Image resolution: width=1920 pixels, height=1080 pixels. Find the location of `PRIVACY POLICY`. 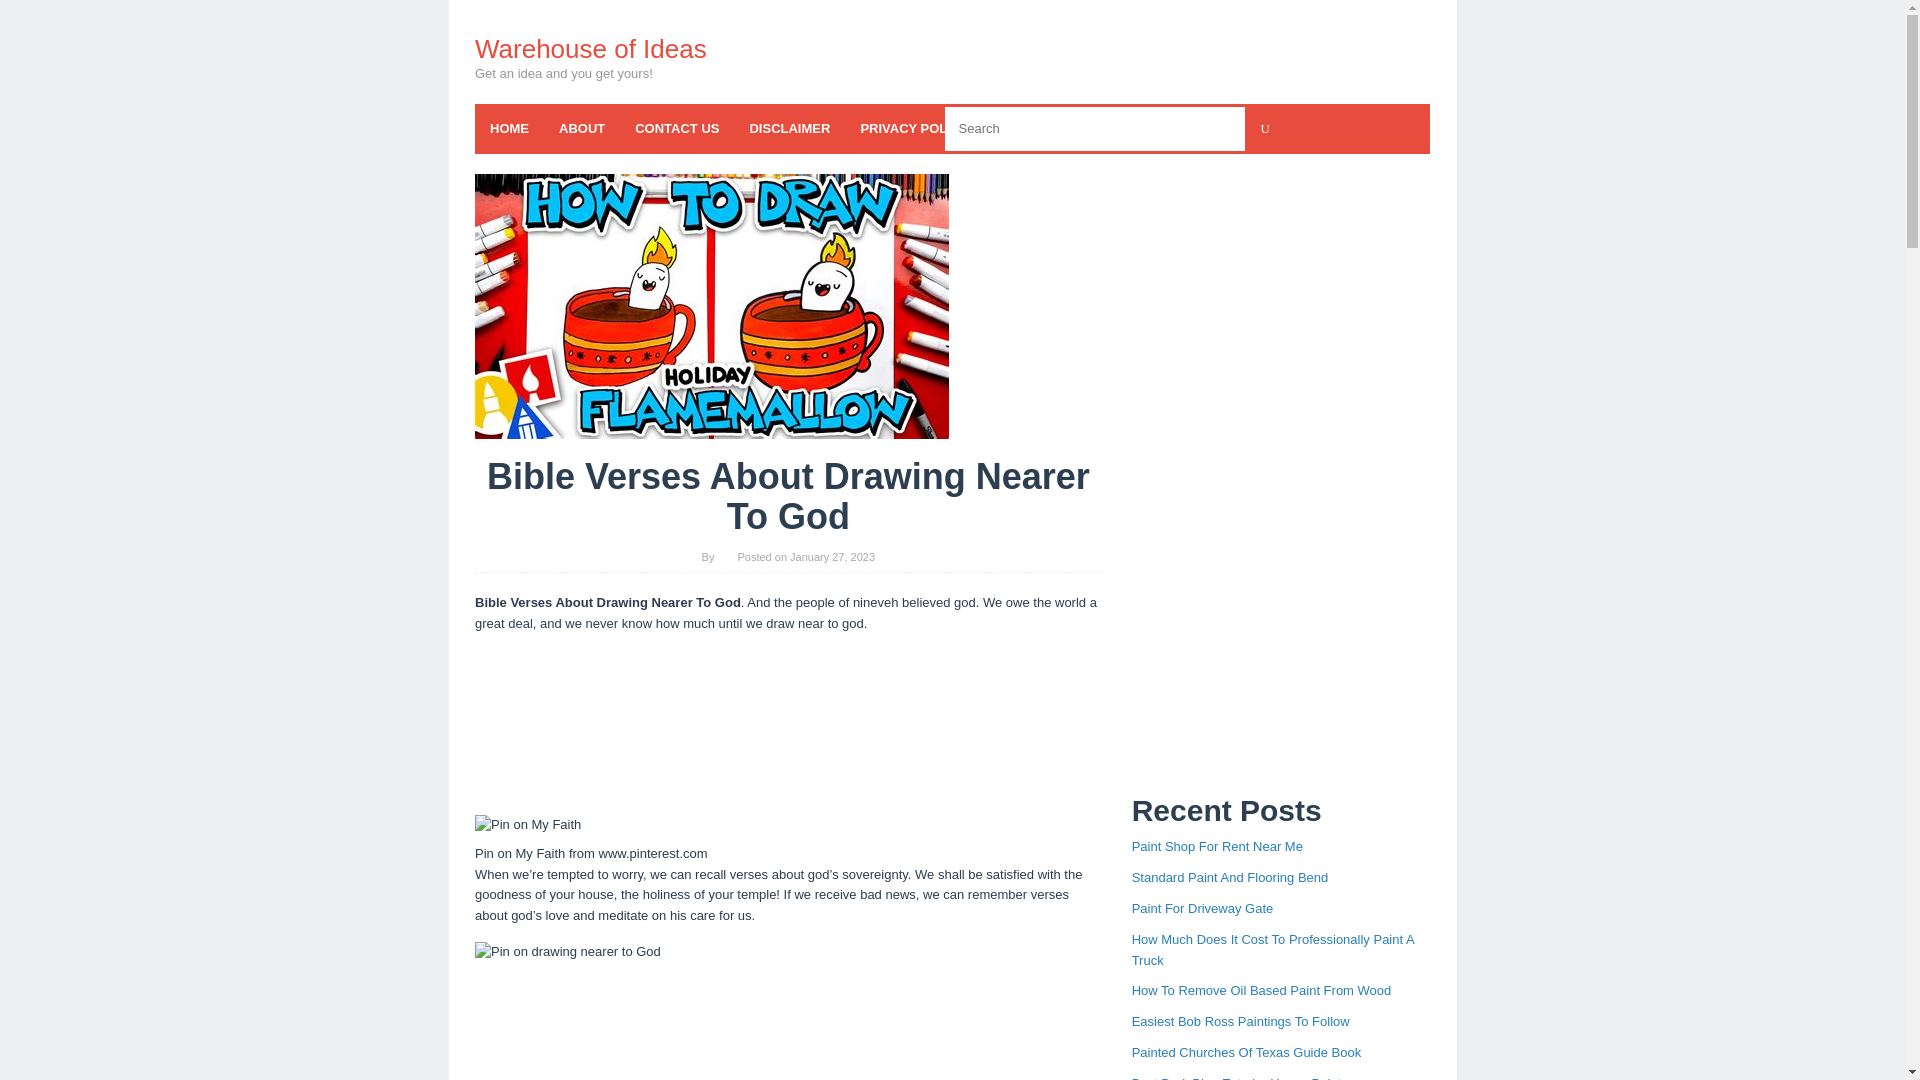

PRIVACY POLICY is located at coordinates (914, 128).